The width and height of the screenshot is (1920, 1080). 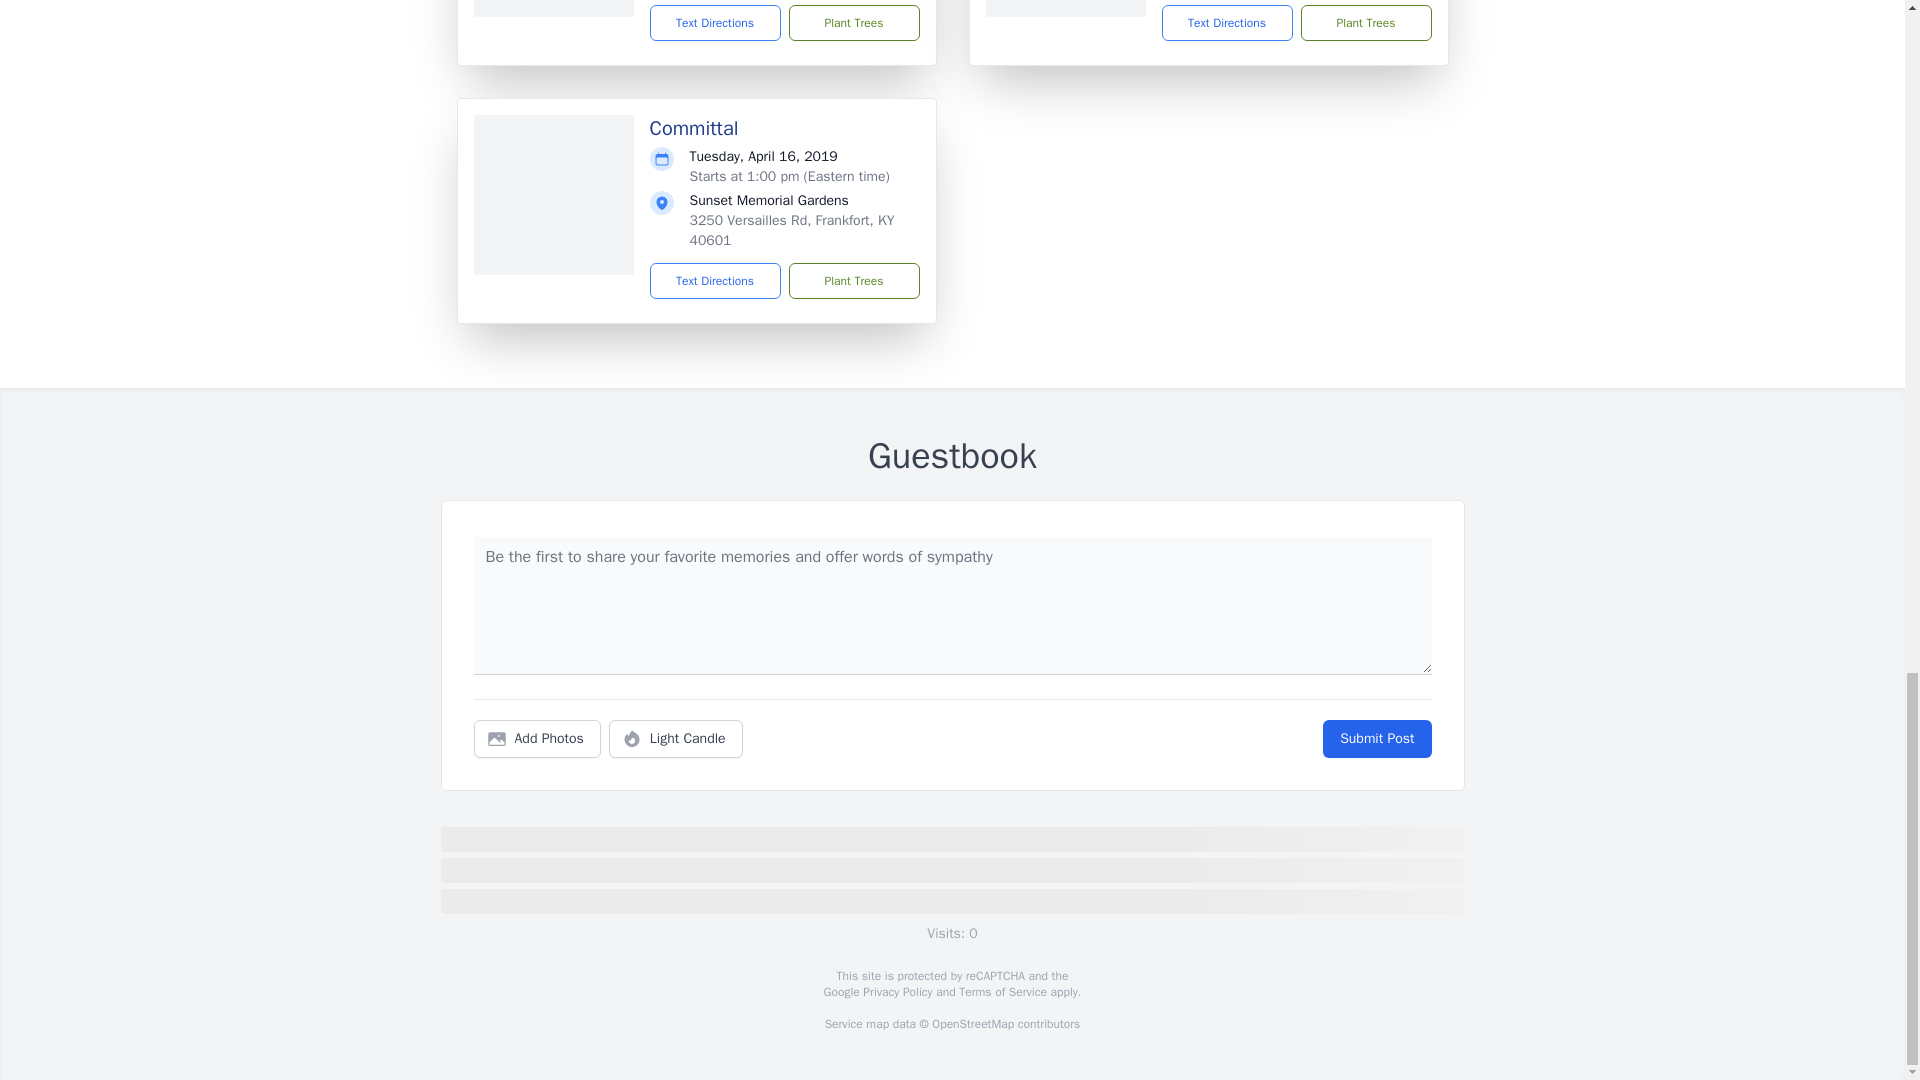 I want to click on Plant Trees, so click(x=853, y=23).